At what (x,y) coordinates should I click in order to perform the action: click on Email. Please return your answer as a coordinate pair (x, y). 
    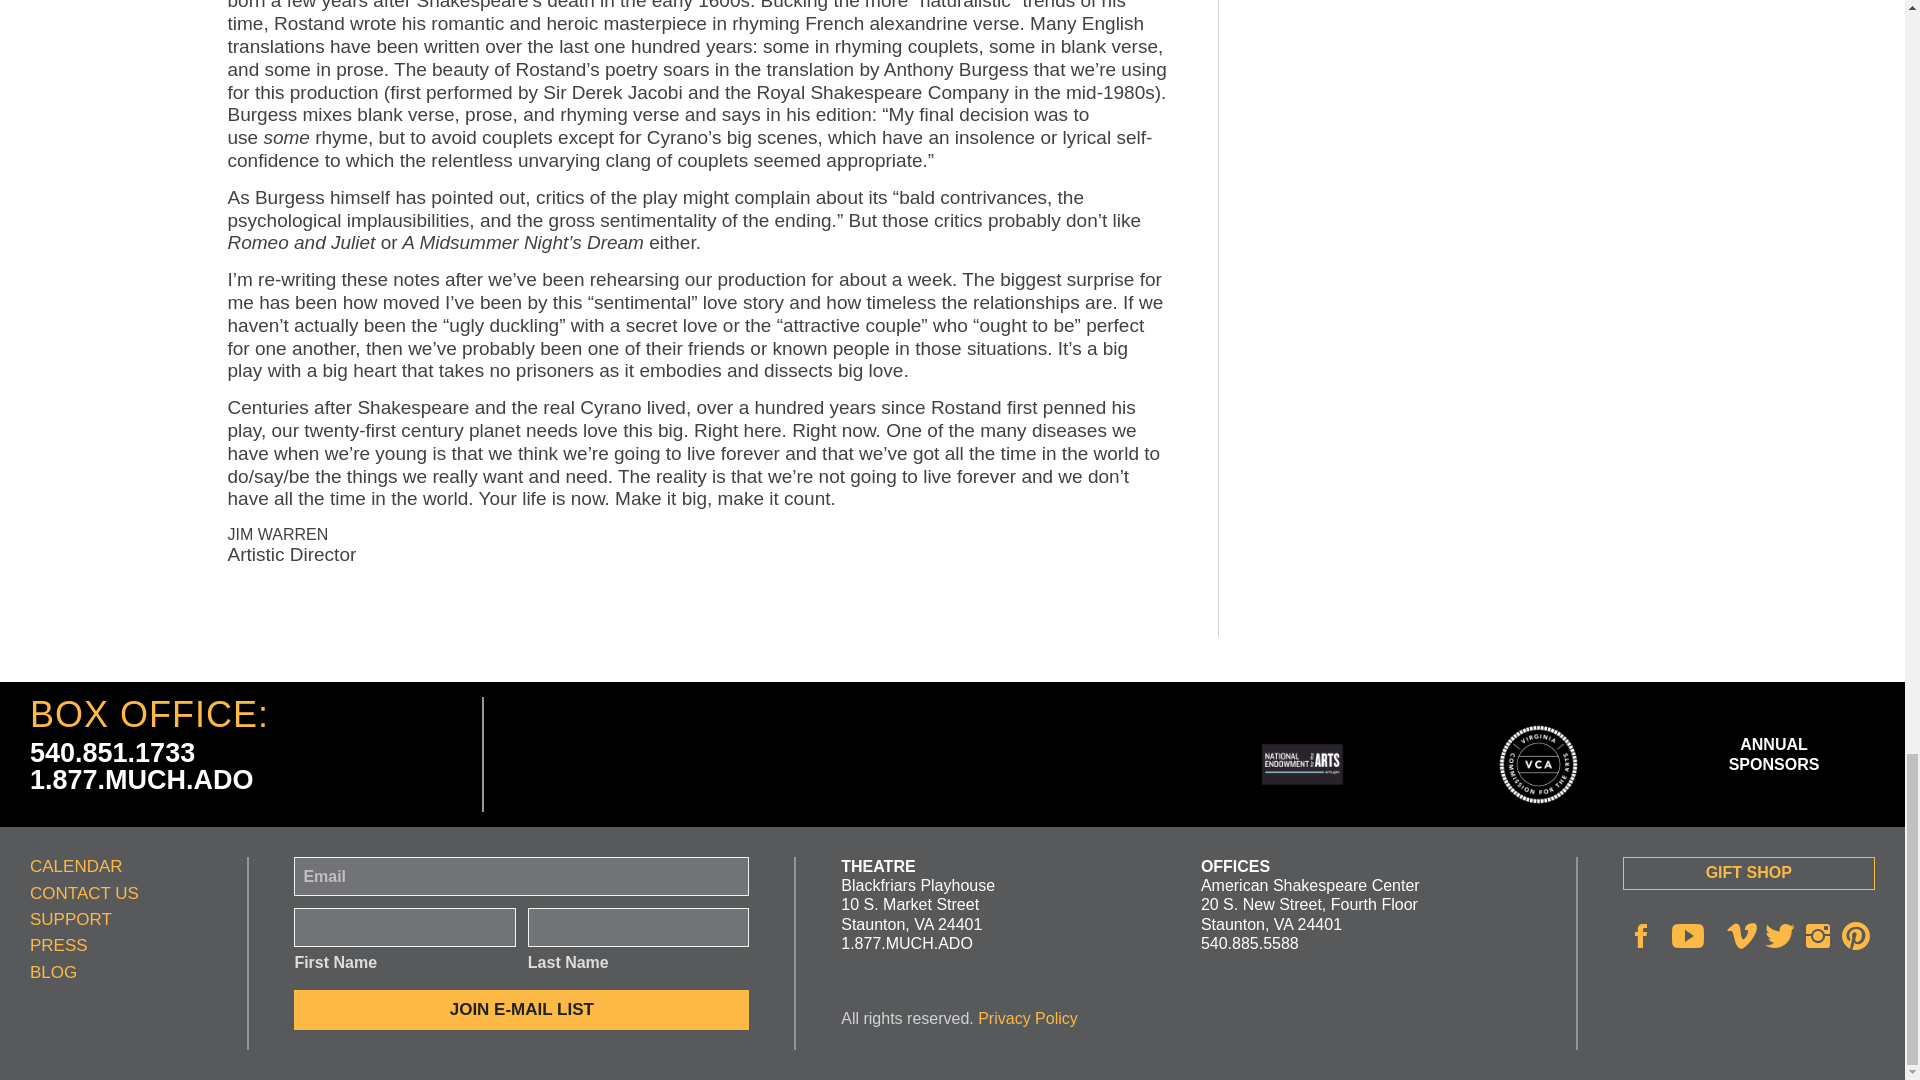
    Looking at the image, I should click on (520, 876).